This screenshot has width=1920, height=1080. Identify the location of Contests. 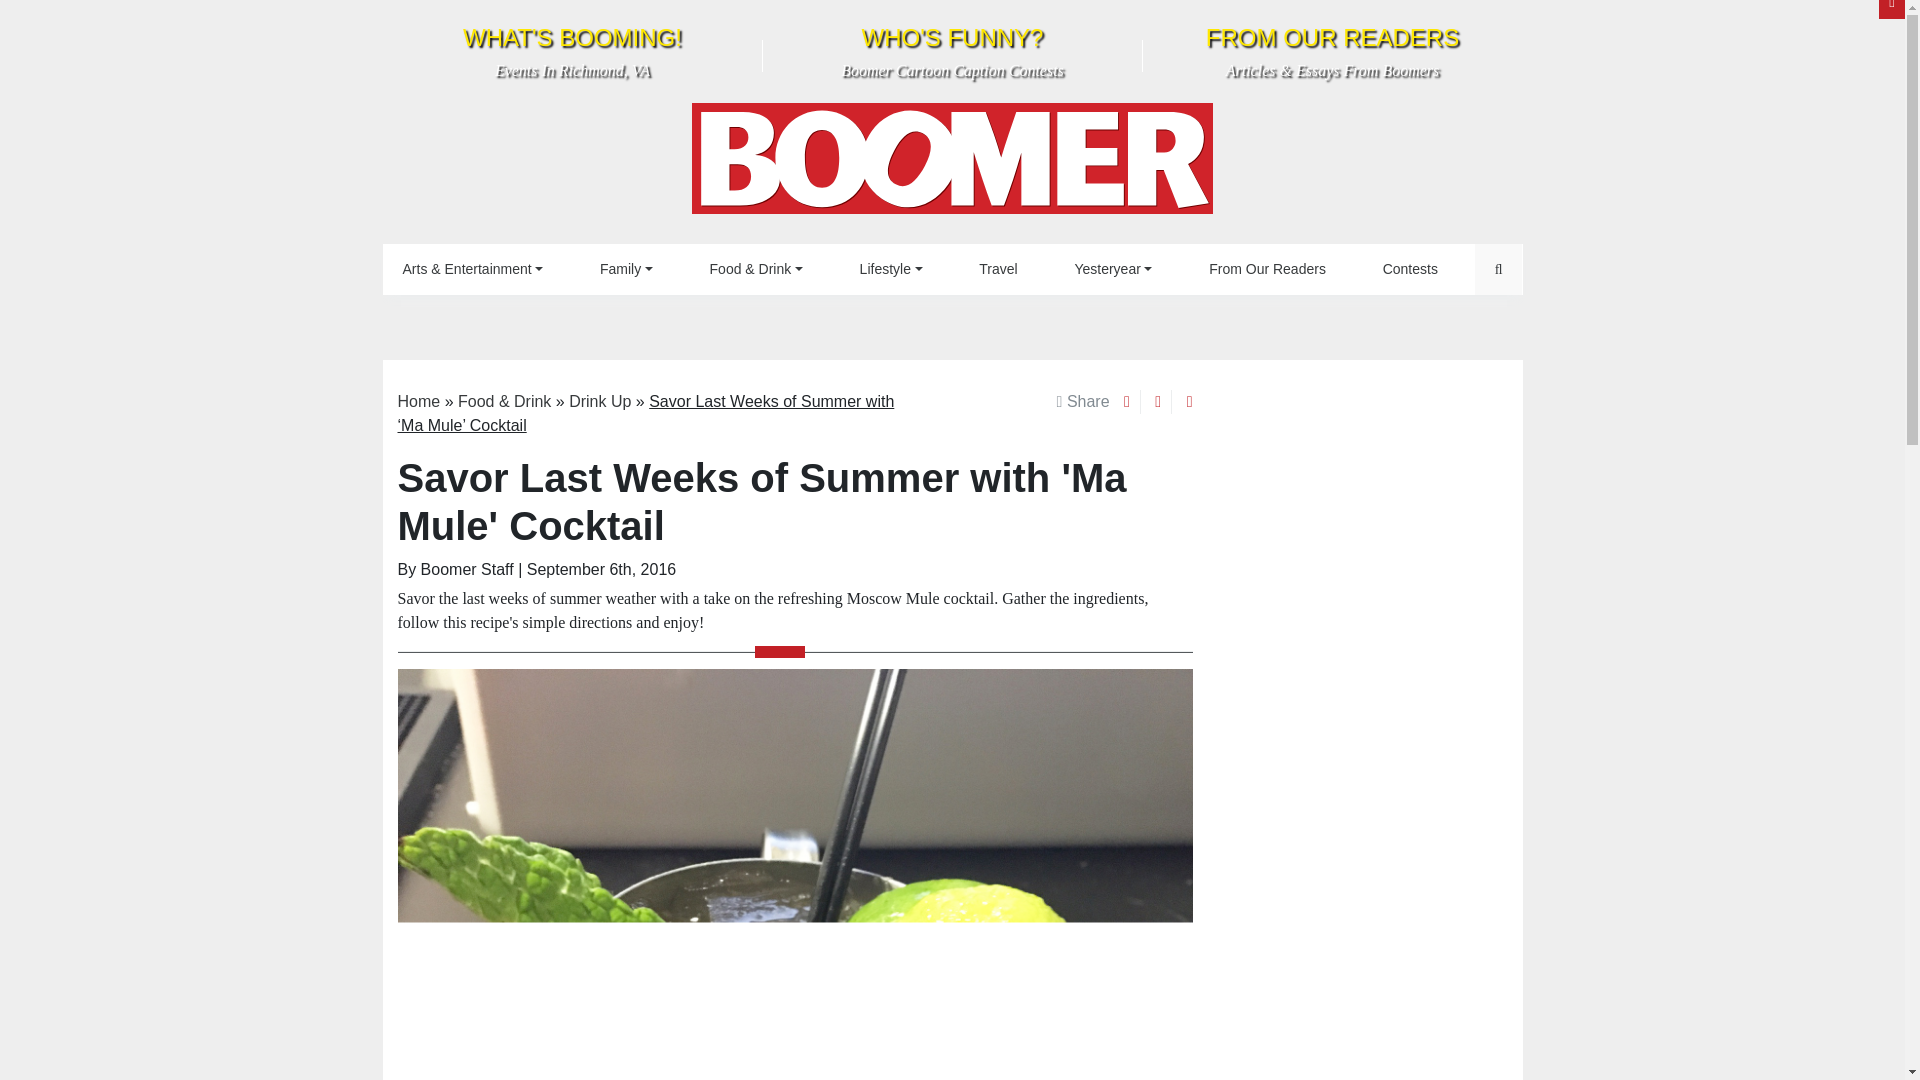
(952, 51).